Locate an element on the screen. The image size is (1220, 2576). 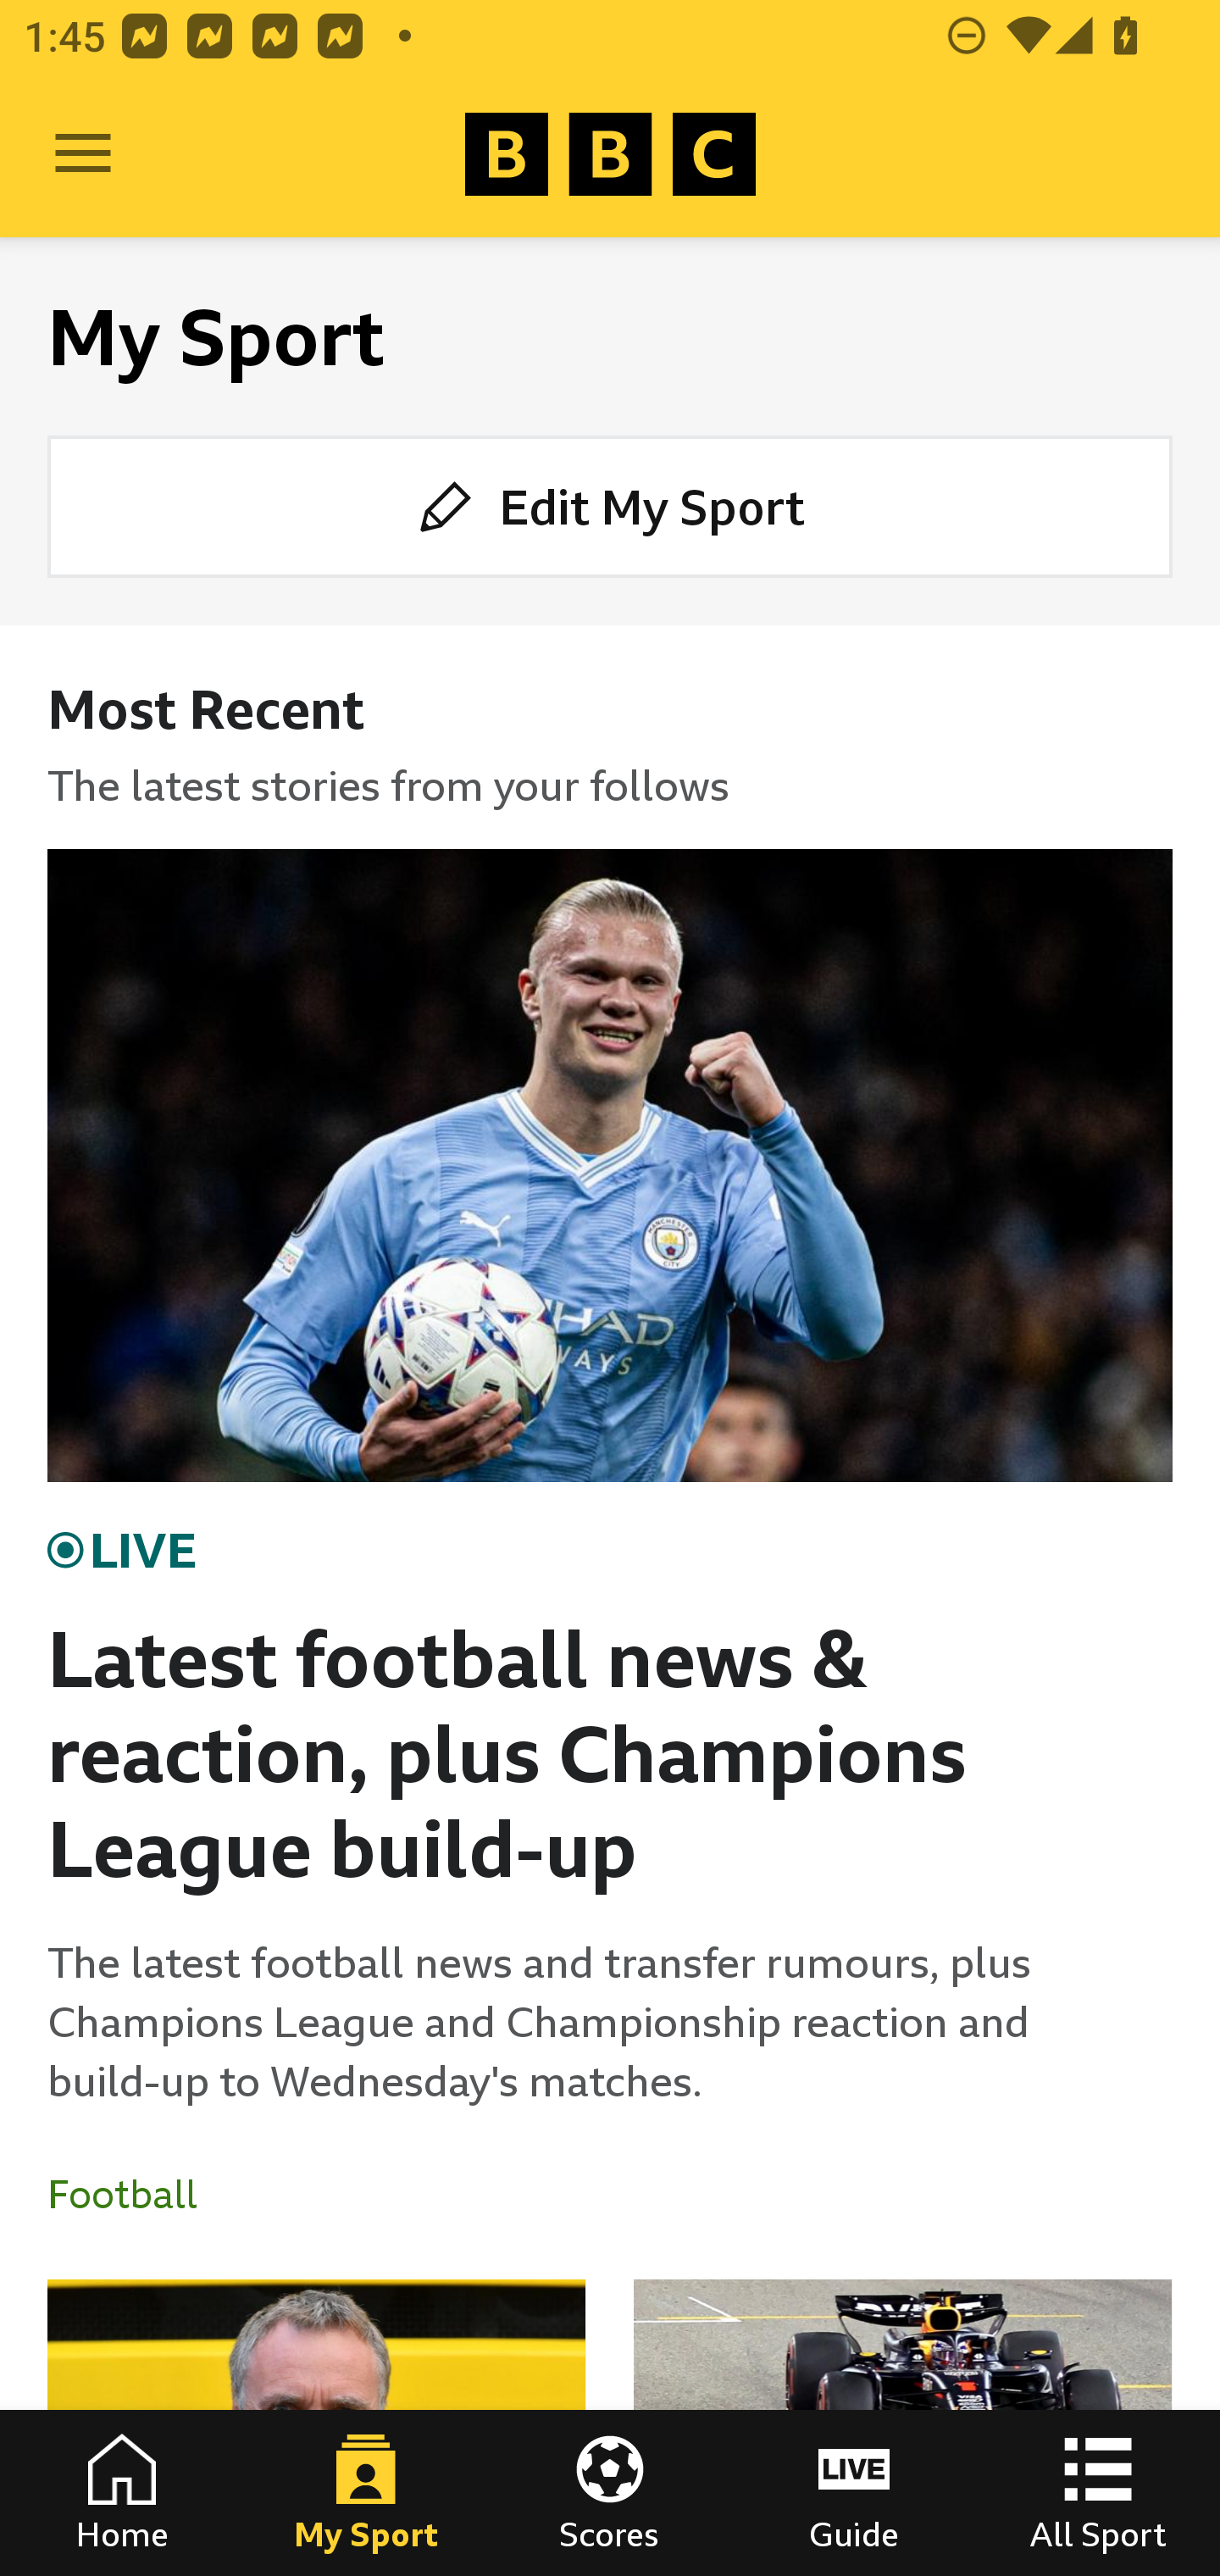
Guide is located at coordinates (854, 2493).